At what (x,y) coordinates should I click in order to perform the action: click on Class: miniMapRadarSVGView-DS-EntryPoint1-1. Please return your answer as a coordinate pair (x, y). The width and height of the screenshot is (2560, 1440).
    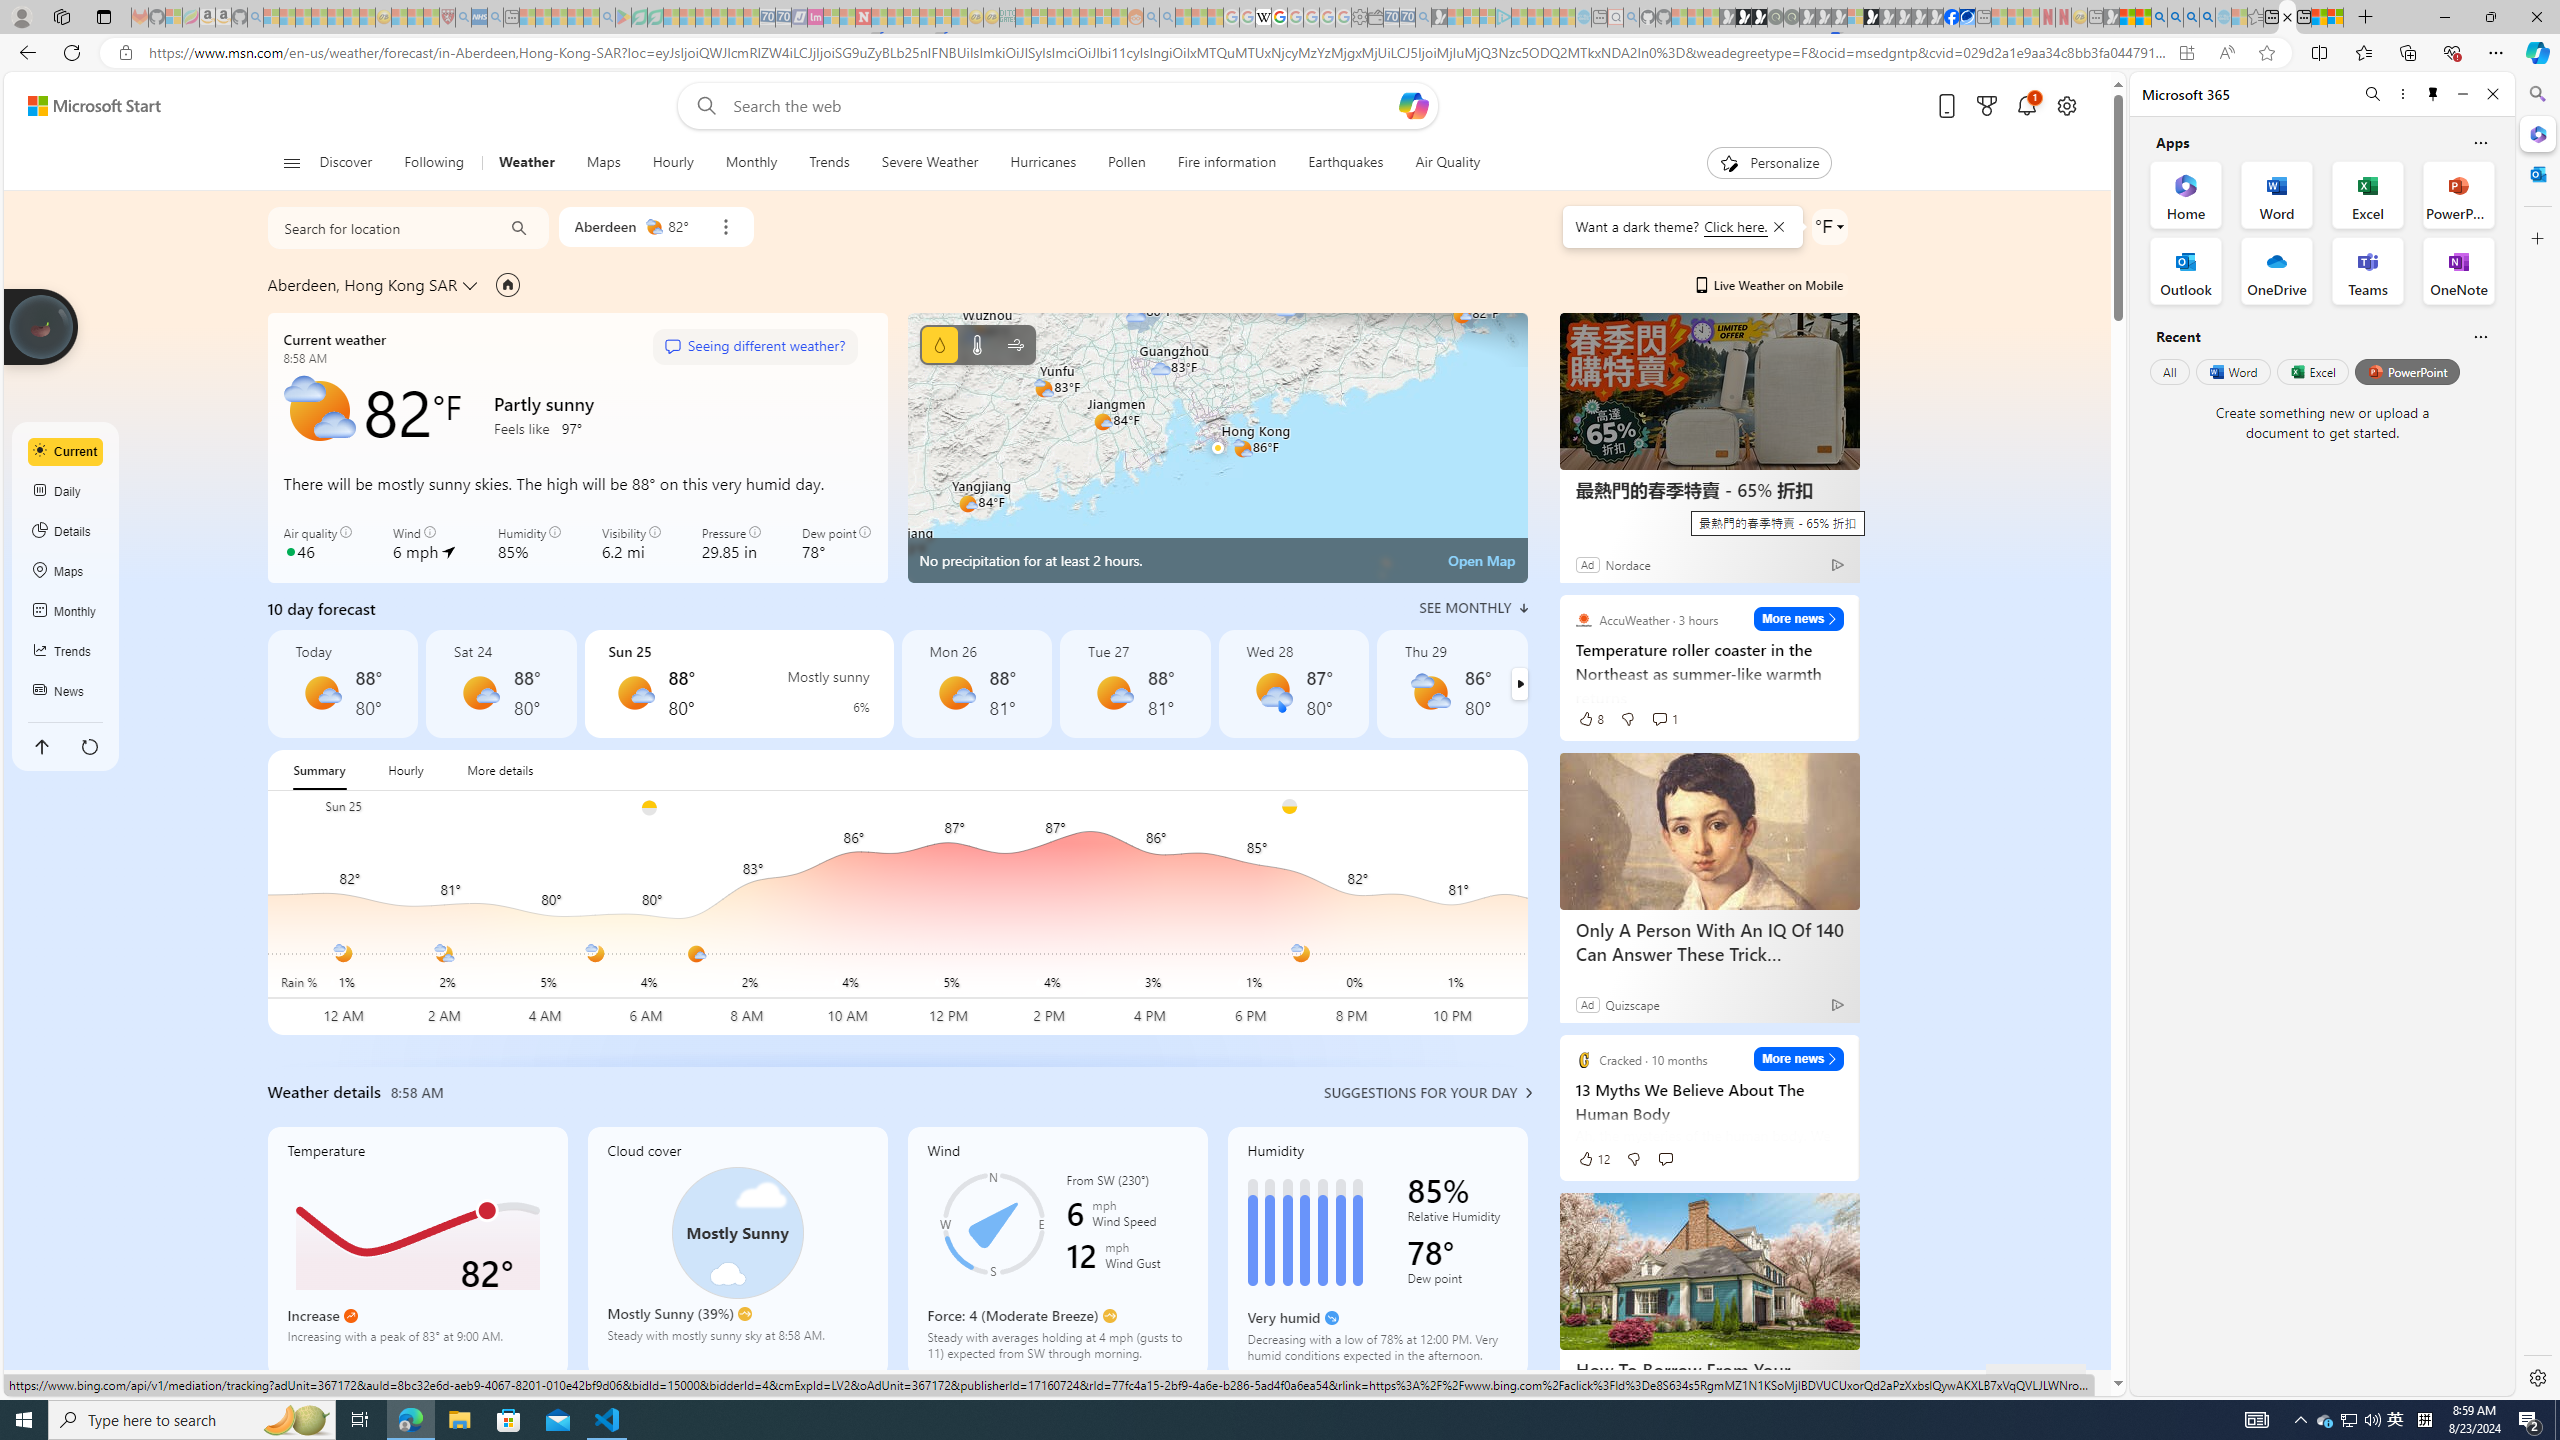
    Looking at the image, I should click on (1217, 448).